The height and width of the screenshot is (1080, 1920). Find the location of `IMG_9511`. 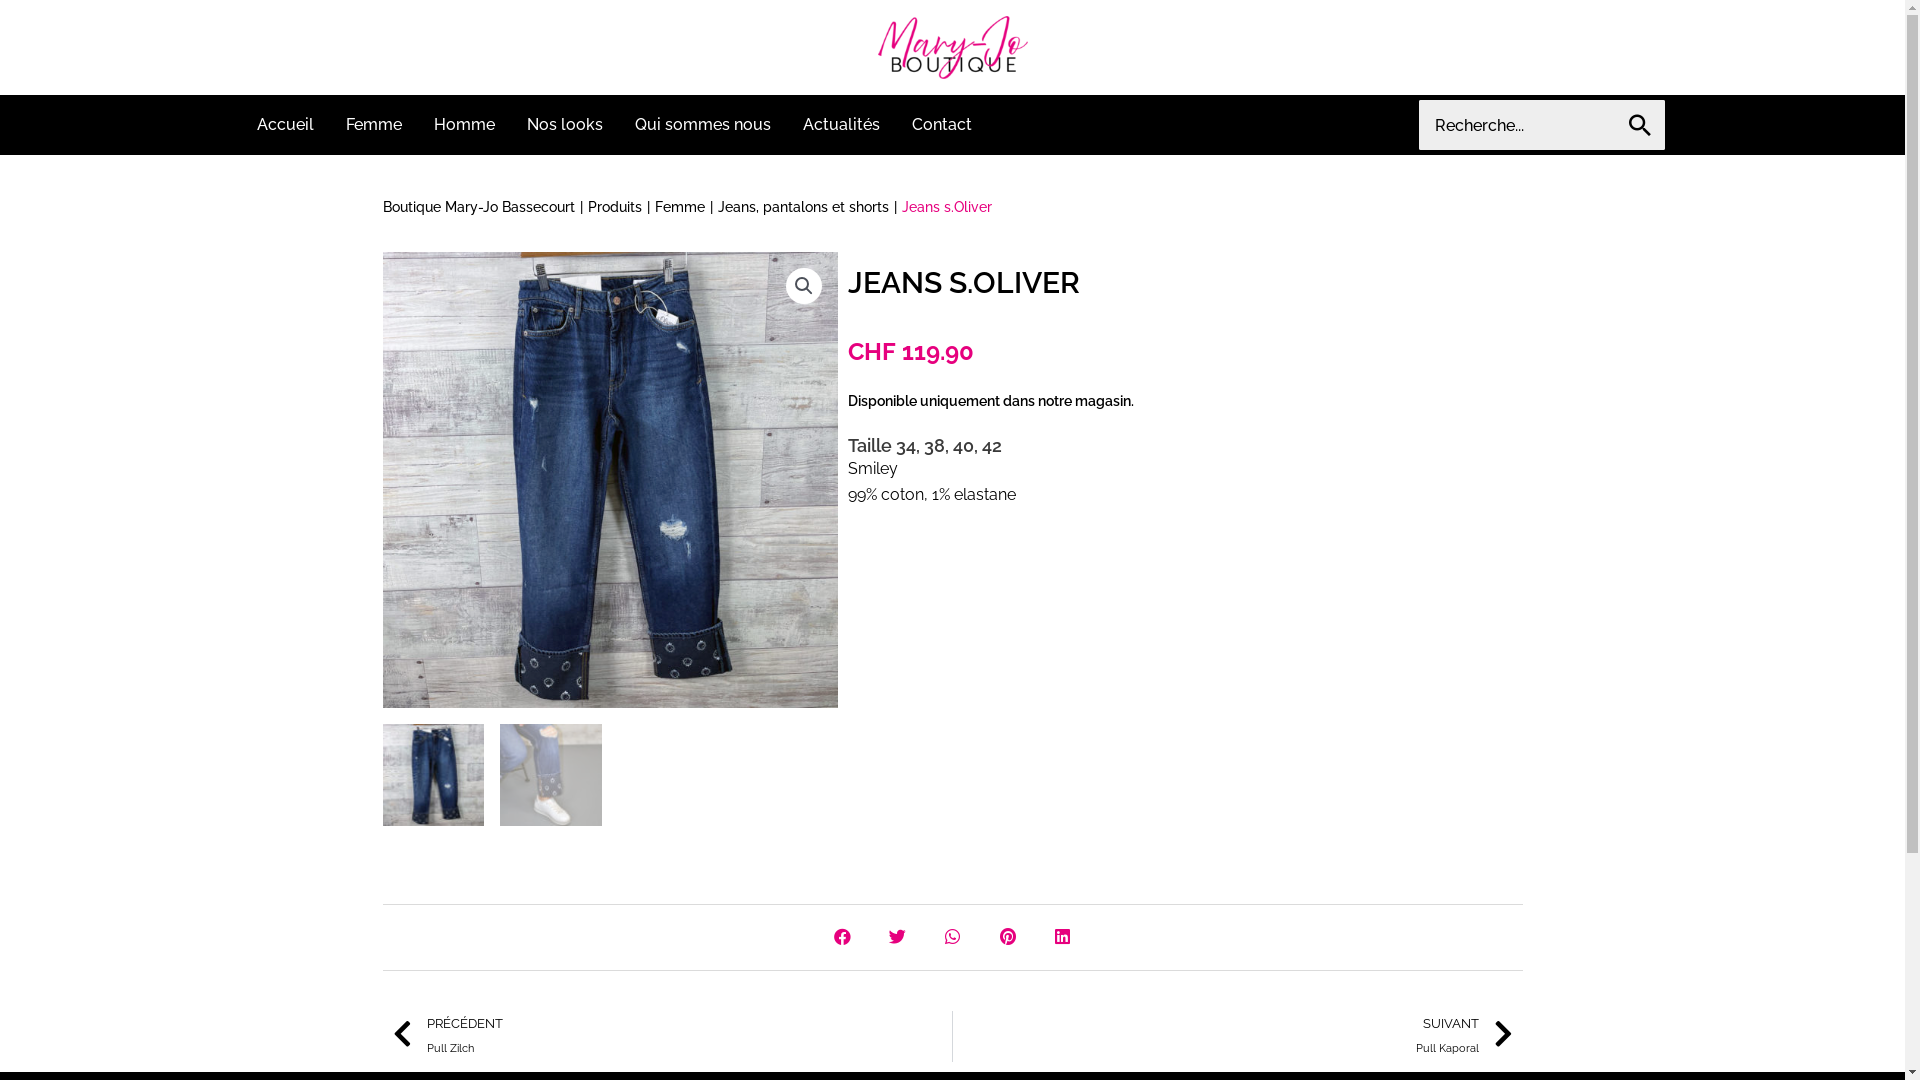

IMG_9511 is located at coordinates (610, 480).